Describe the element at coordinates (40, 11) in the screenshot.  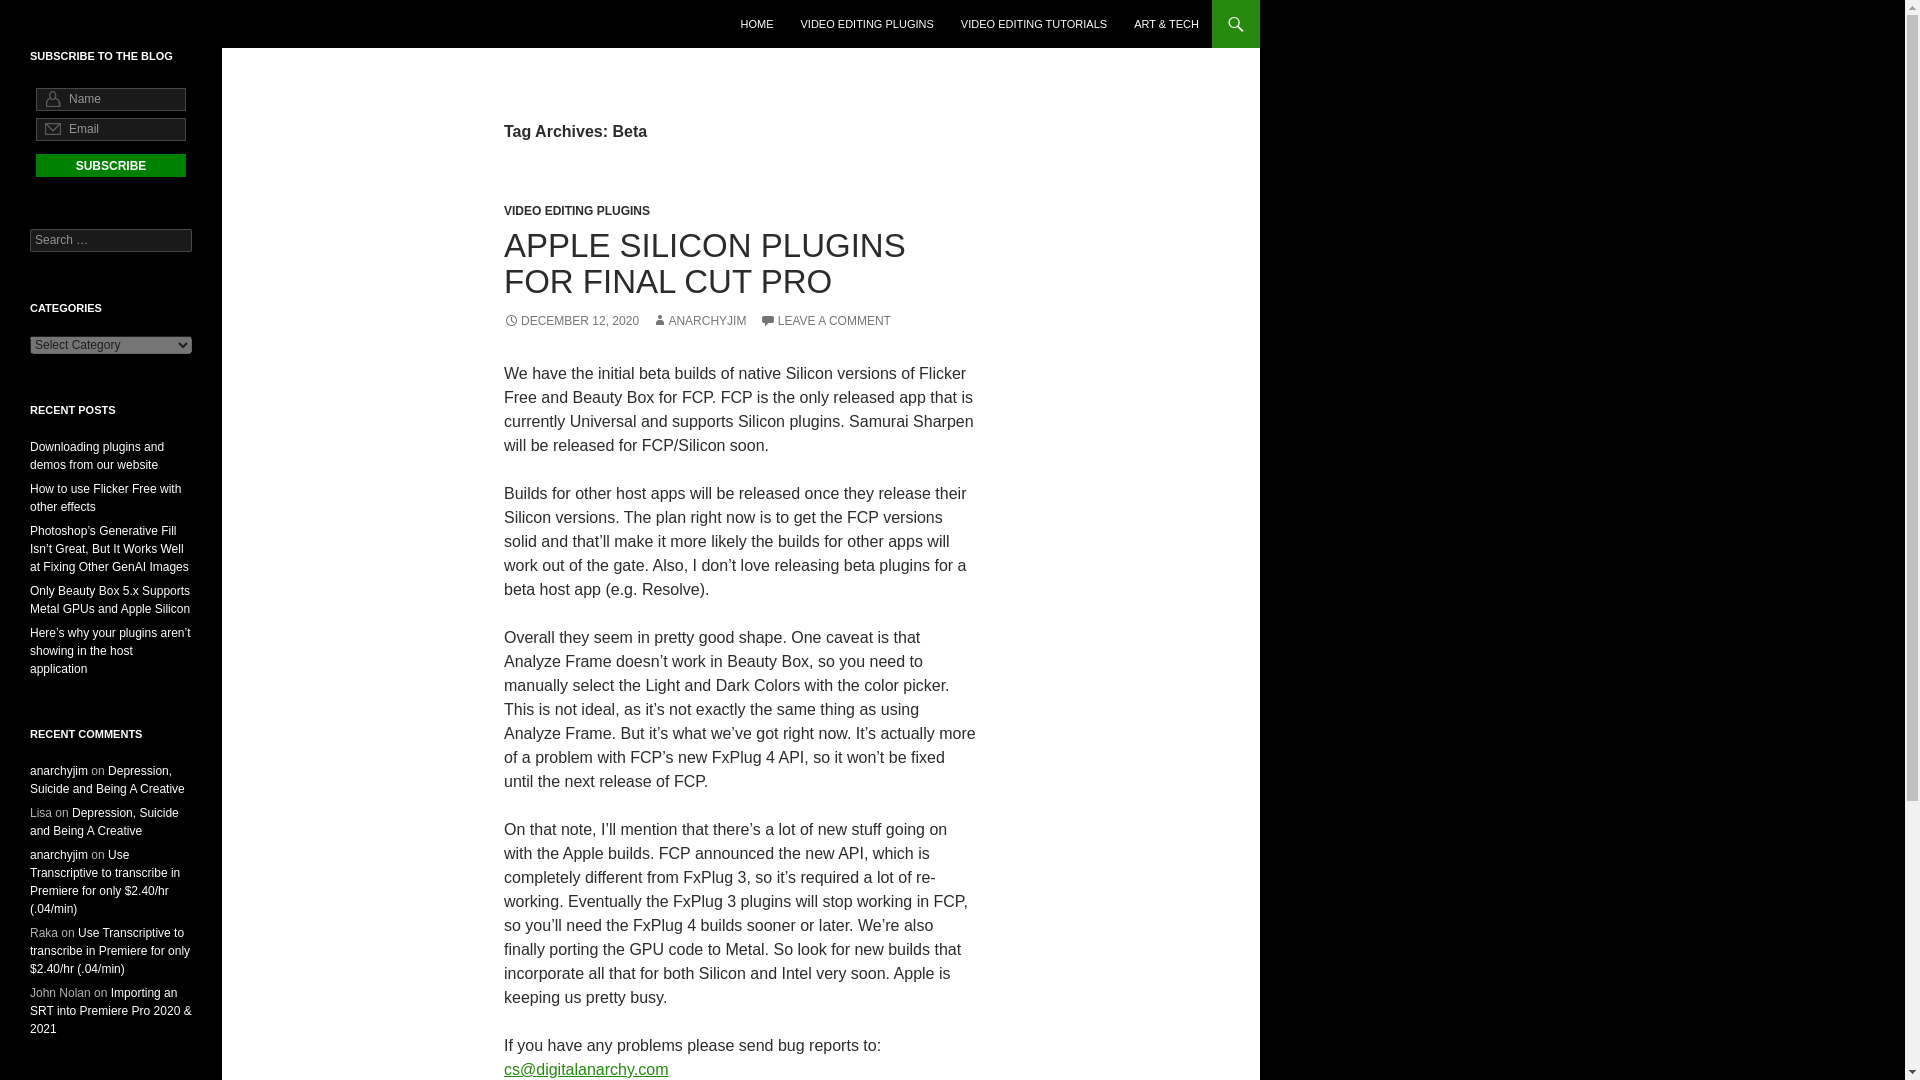
I see `Search` at that location.